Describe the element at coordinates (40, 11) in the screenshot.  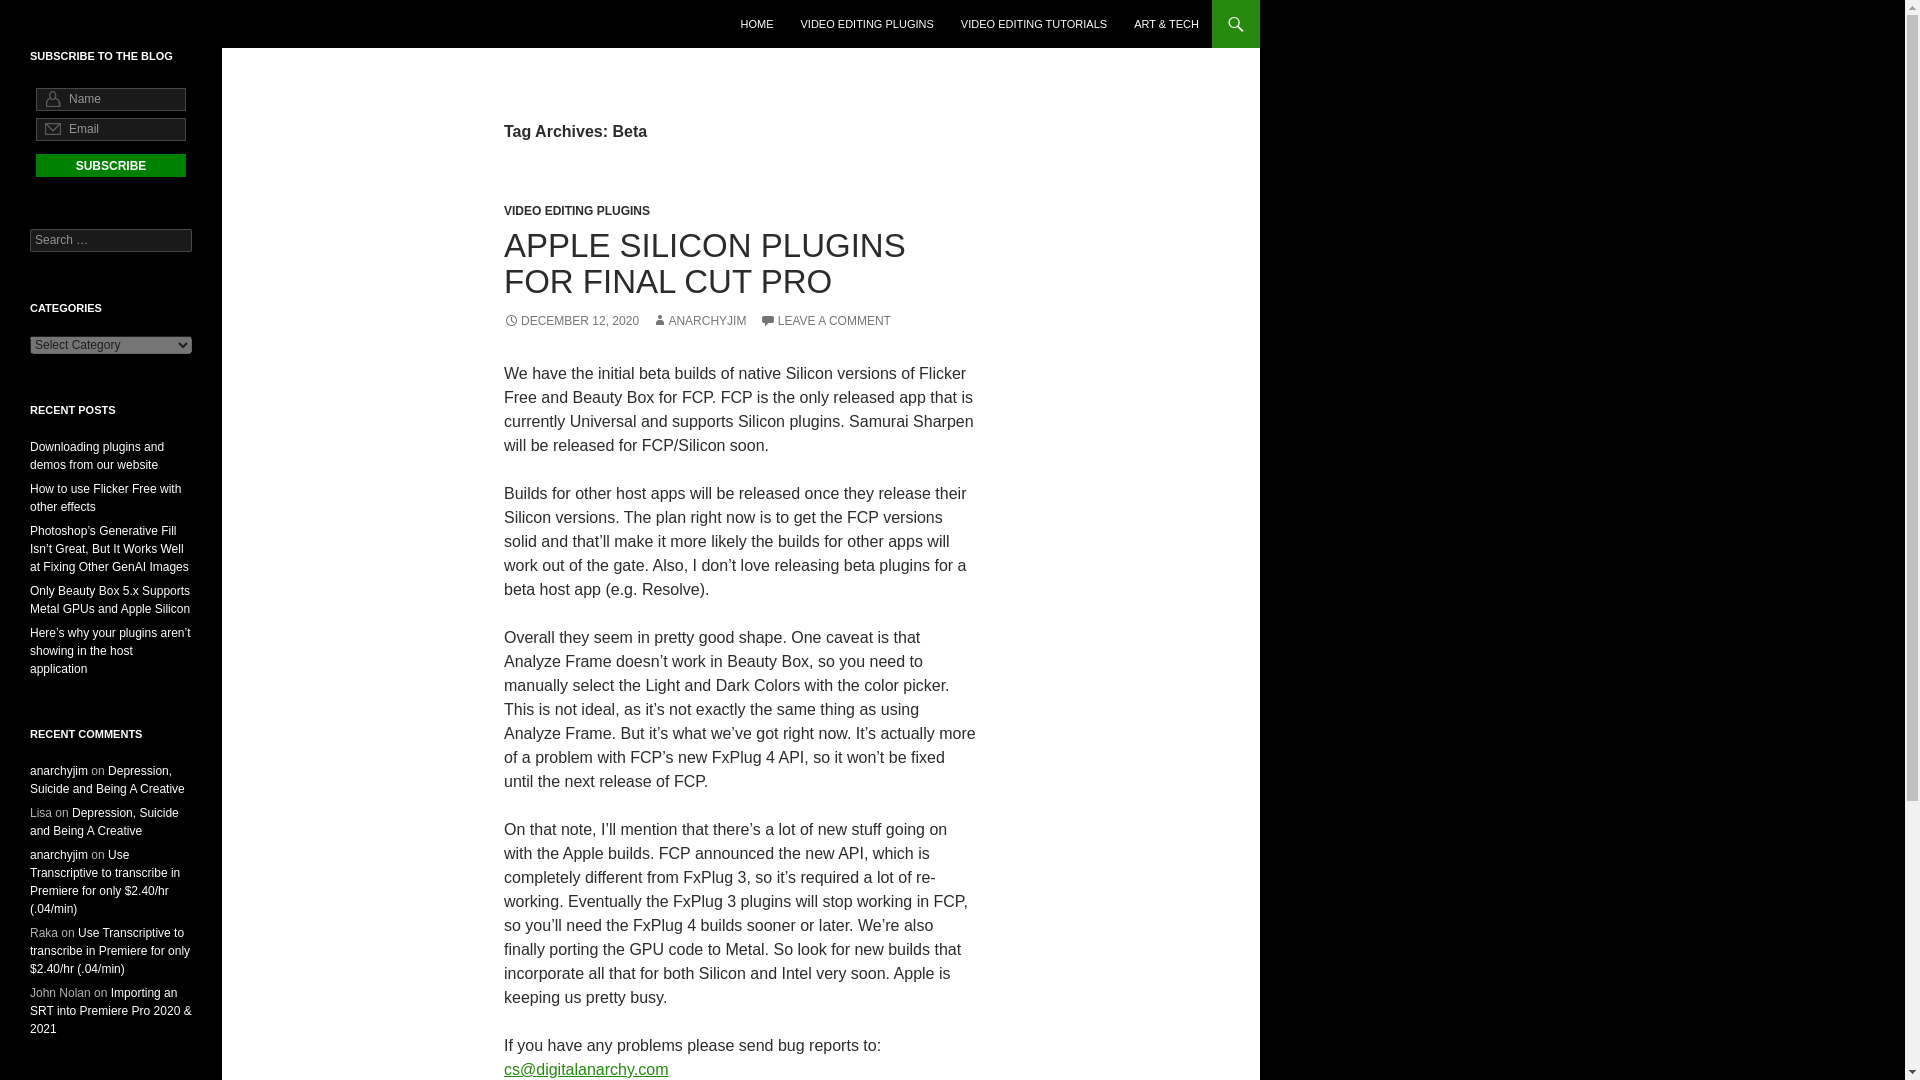
I see `Search` at that location.